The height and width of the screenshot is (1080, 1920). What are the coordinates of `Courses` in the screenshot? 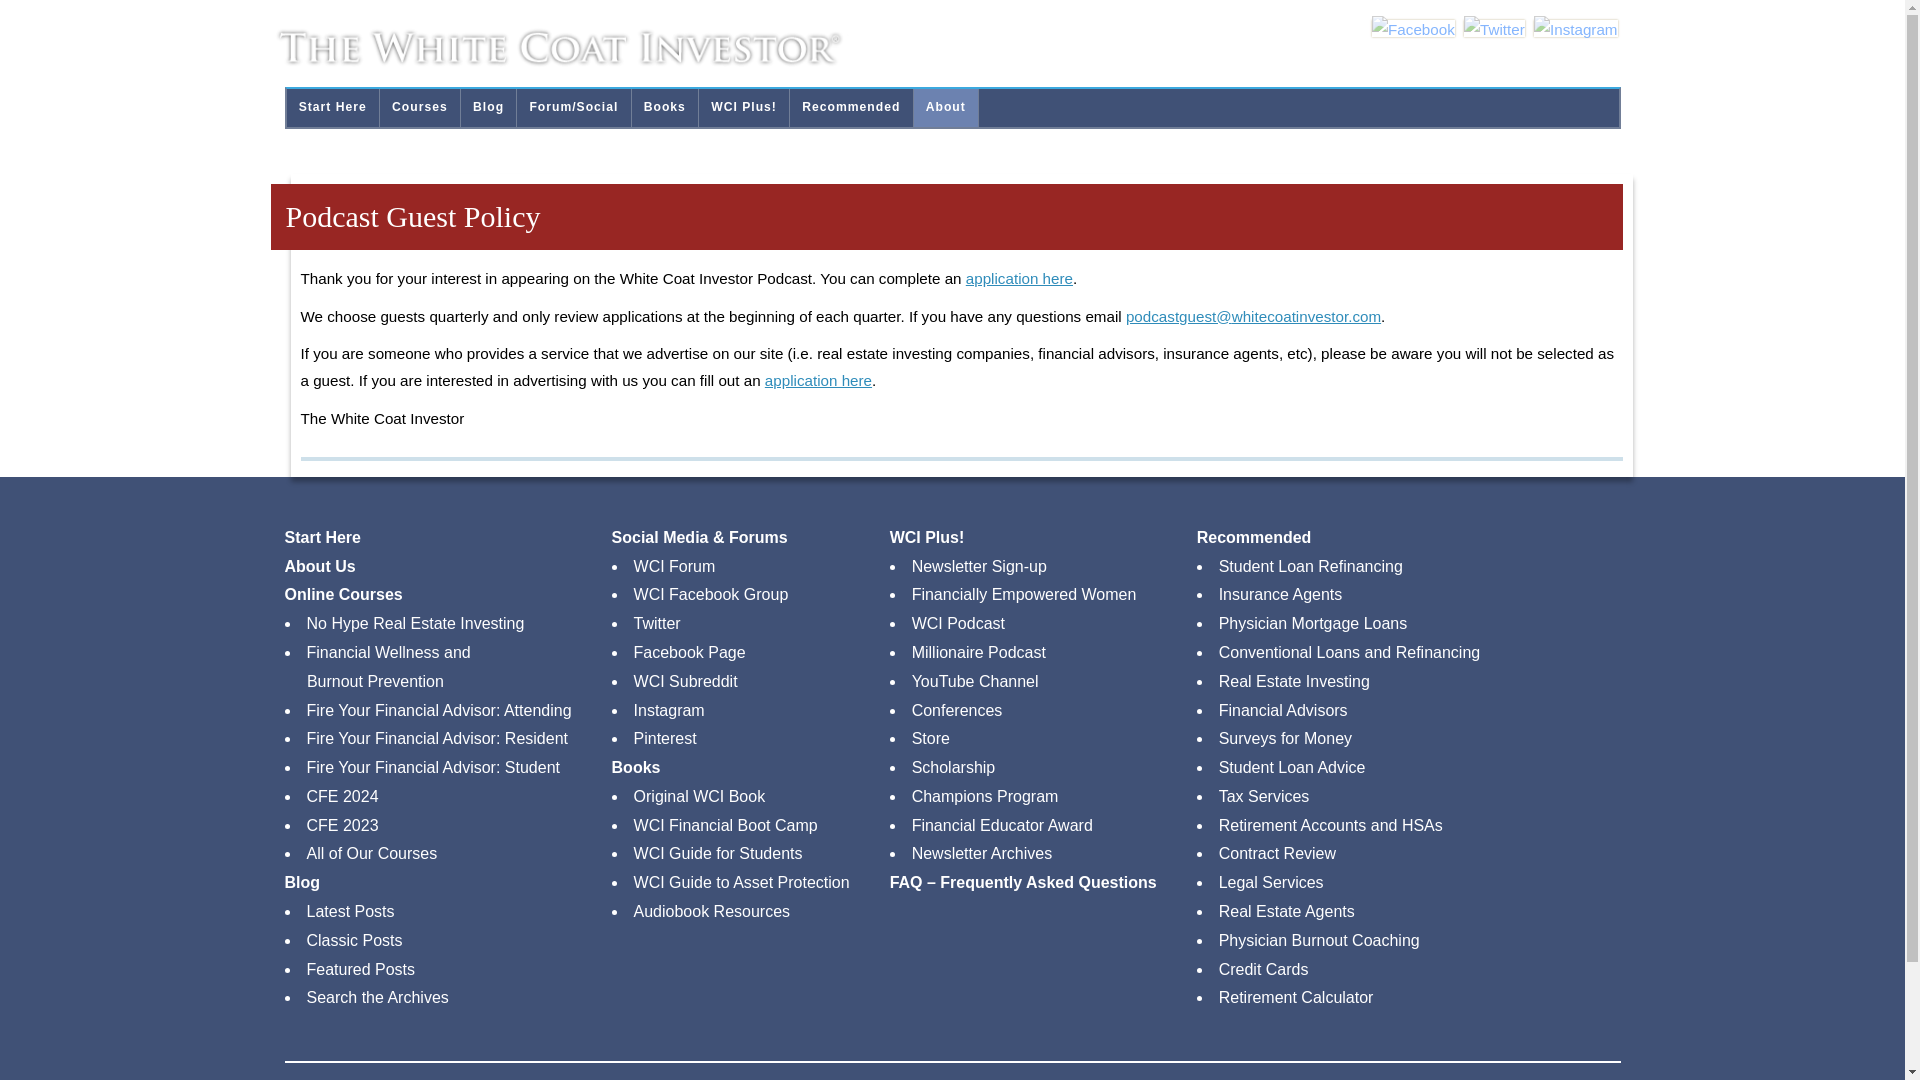 It's located at (420, 108).